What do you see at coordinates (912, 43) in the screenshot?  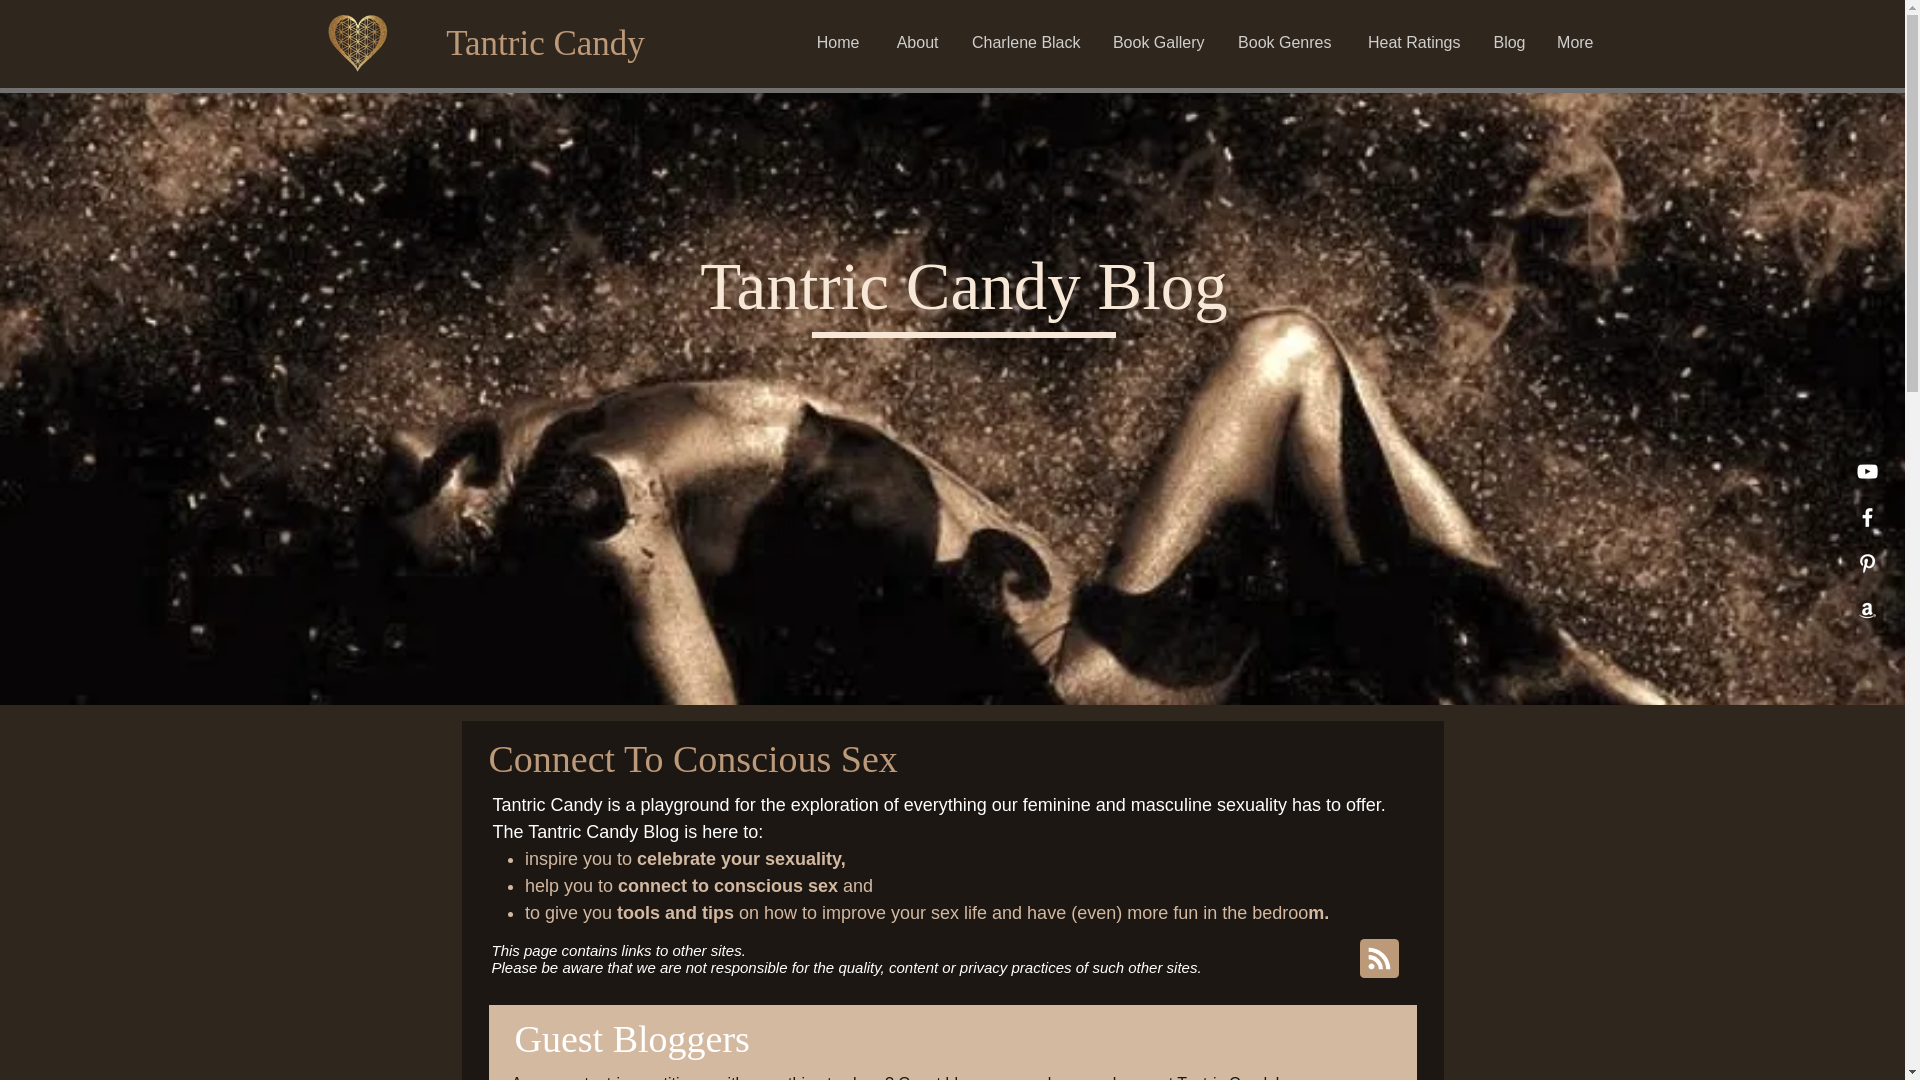 I see `About` at bounding box center [912, 43].